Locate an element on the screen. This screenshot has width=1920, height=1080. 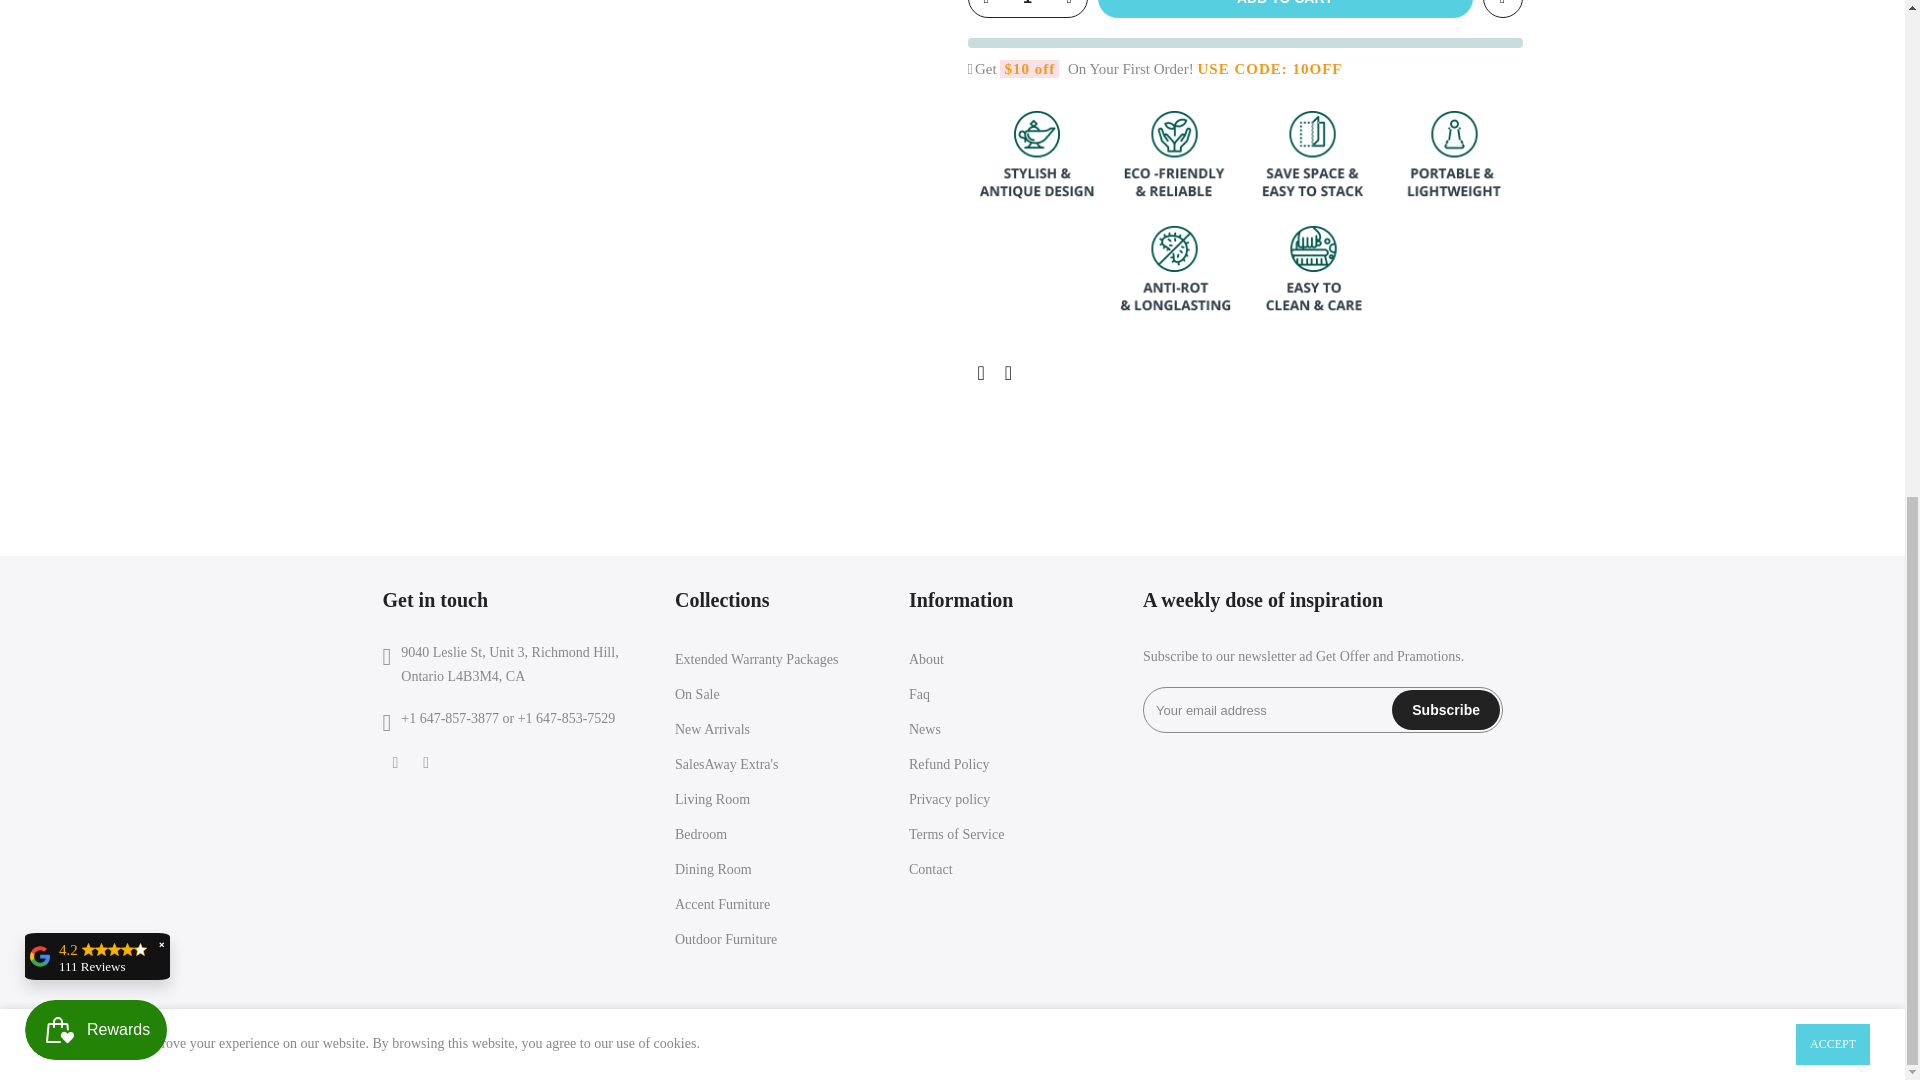
New Arrivals is located at coordinates (712, 729).